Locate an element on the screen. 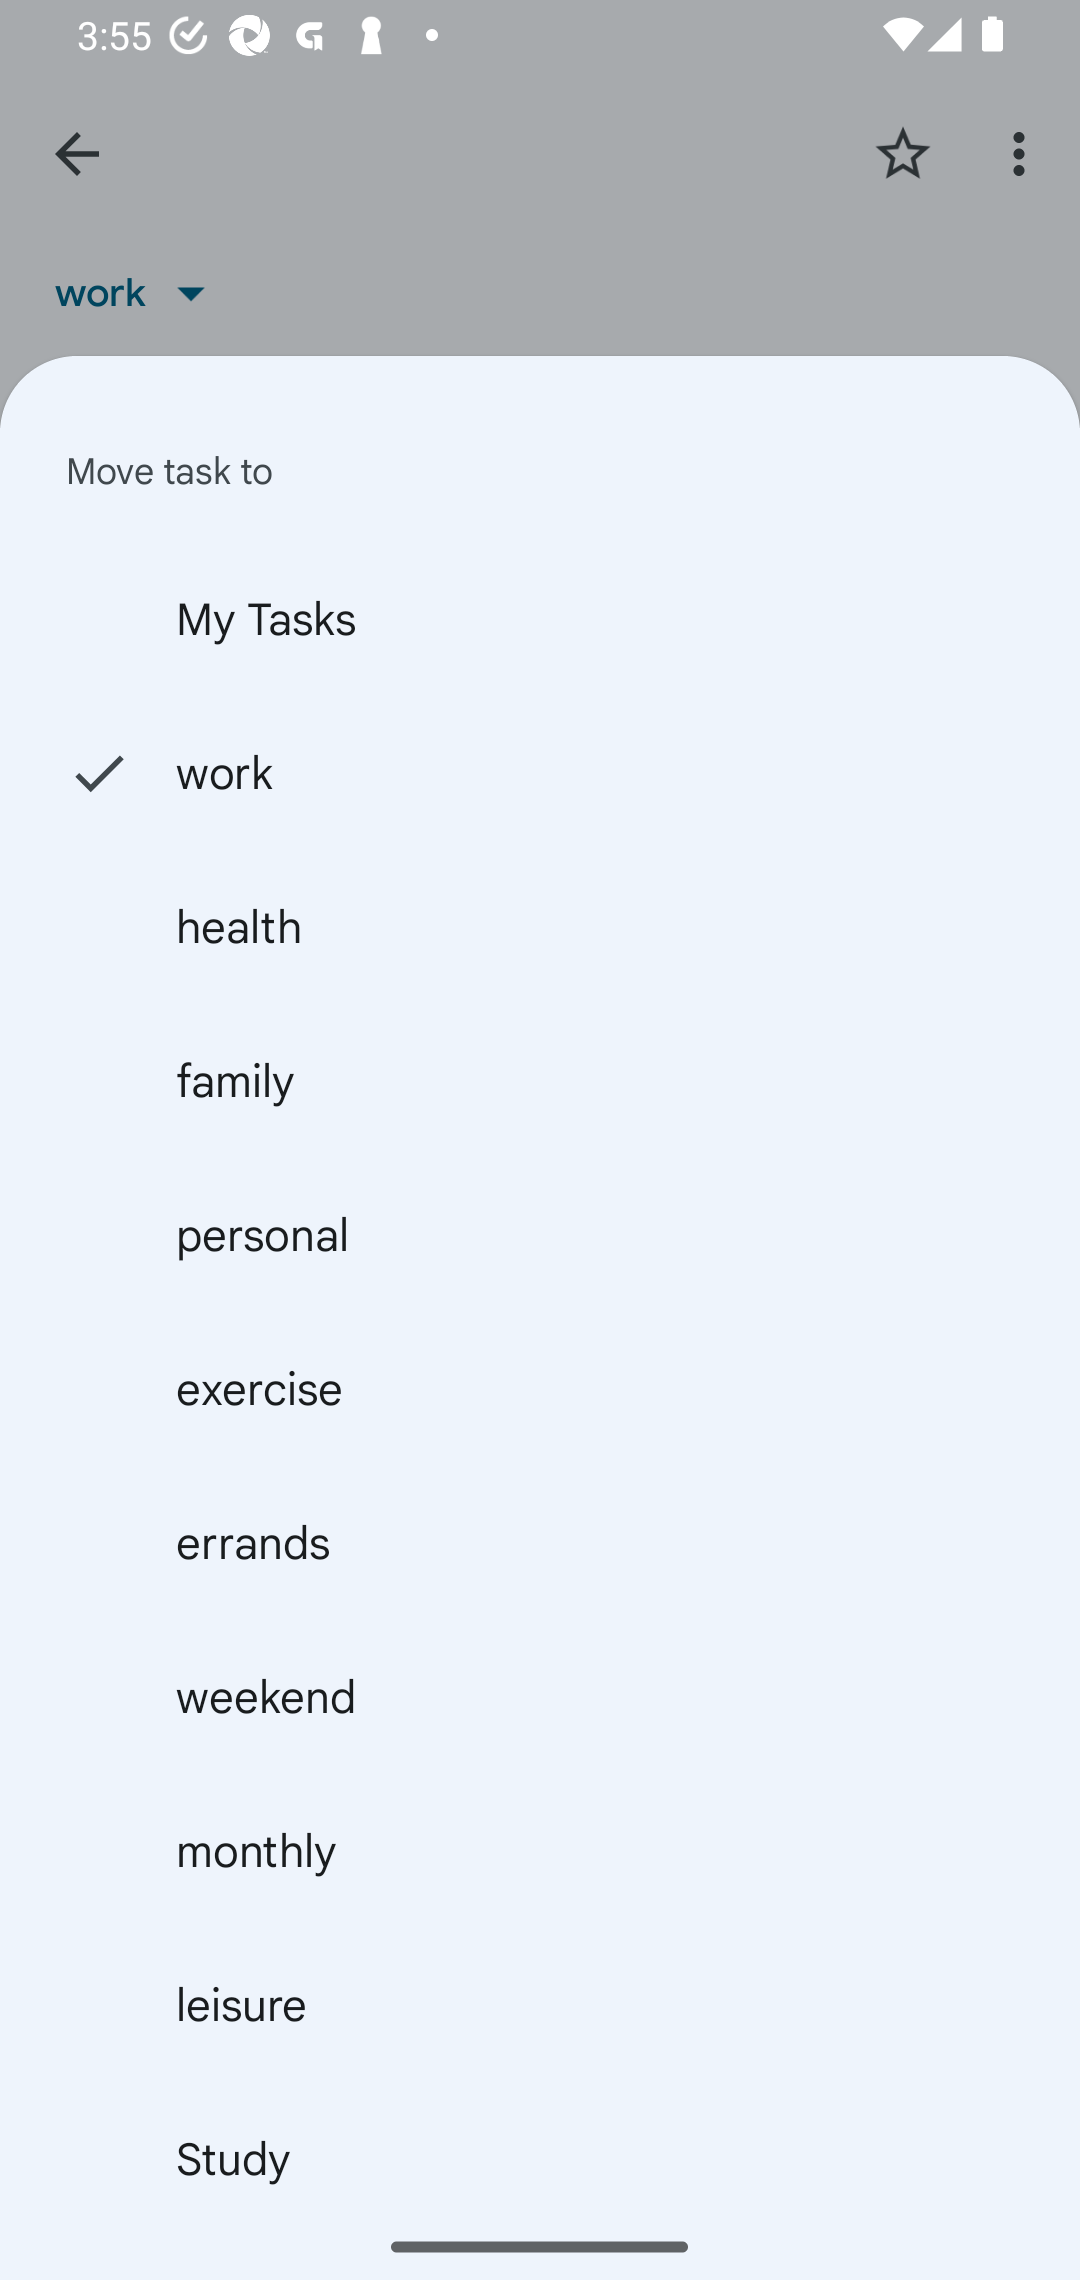  family is located at coordinates (540, 1080).